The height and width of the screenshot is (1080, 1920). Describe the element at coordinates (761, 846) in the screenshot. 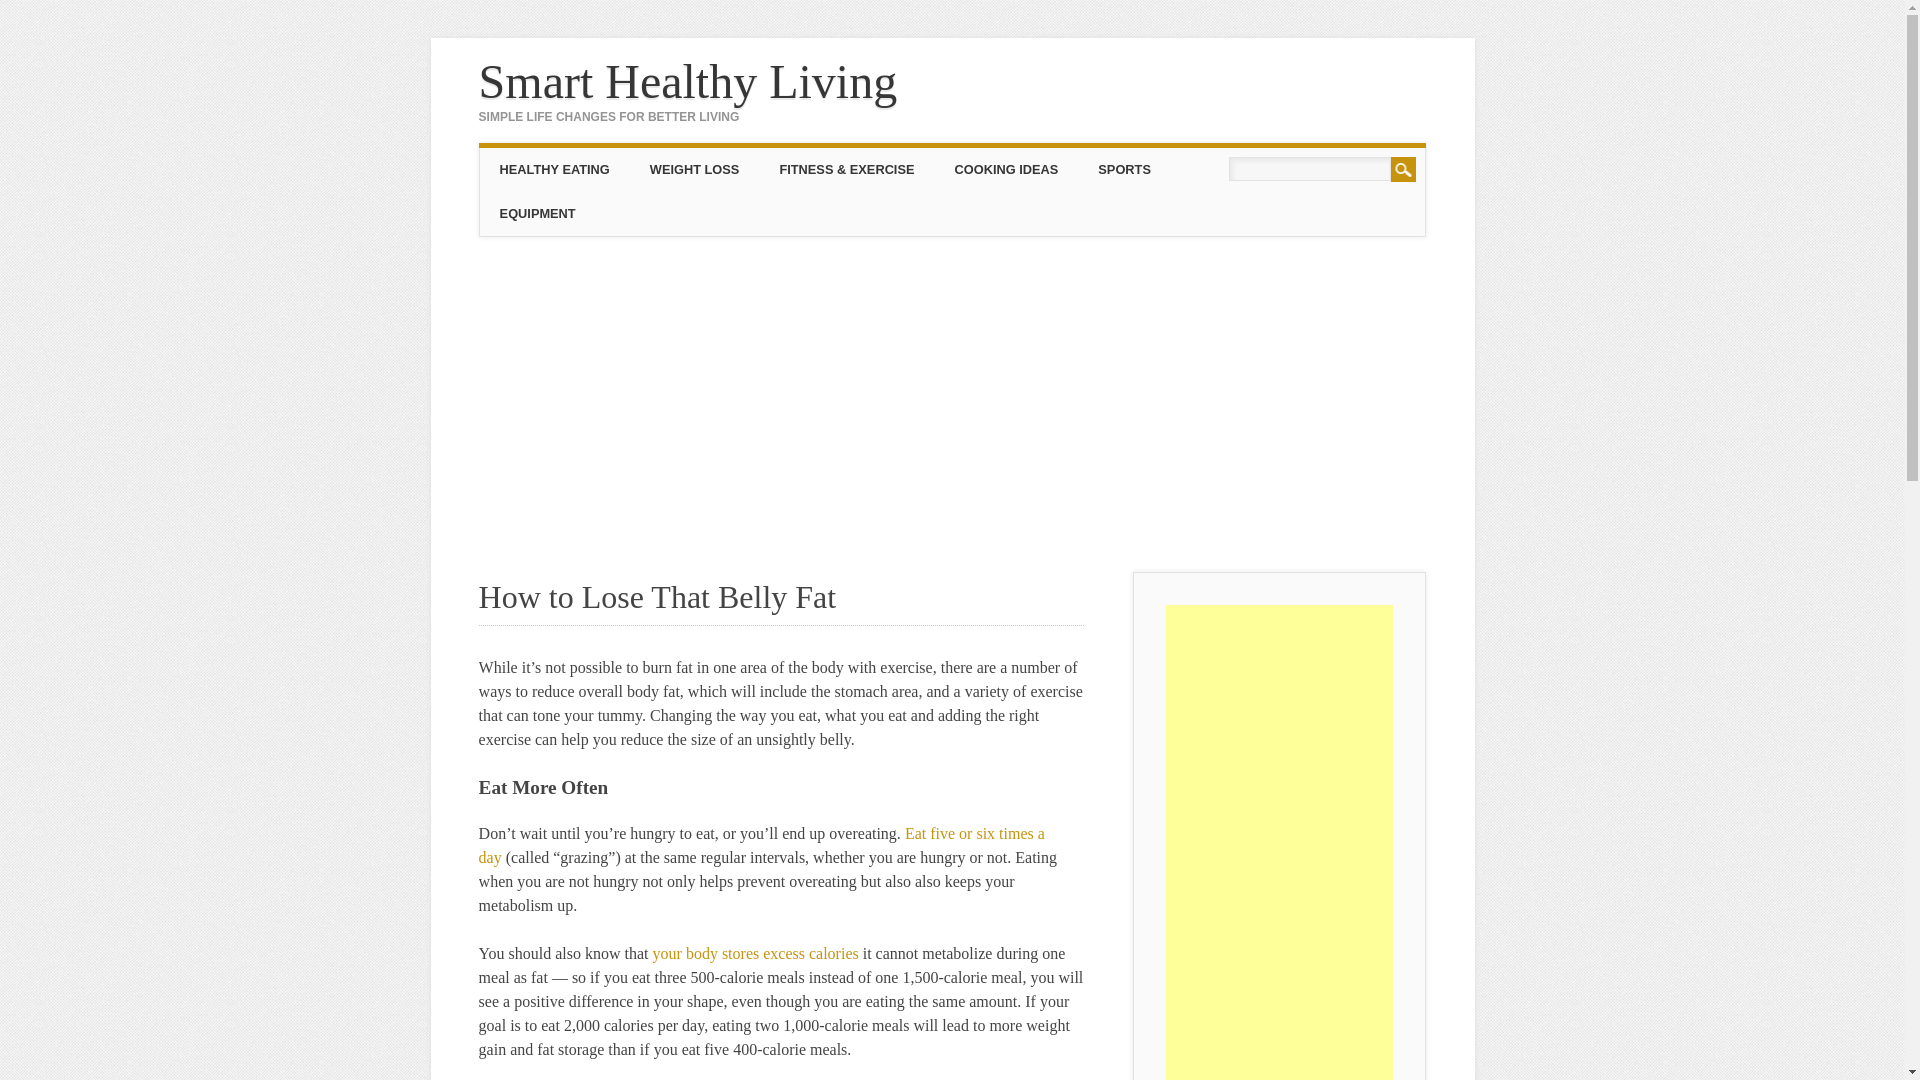

I see `Eat five or six times a day` at that location.